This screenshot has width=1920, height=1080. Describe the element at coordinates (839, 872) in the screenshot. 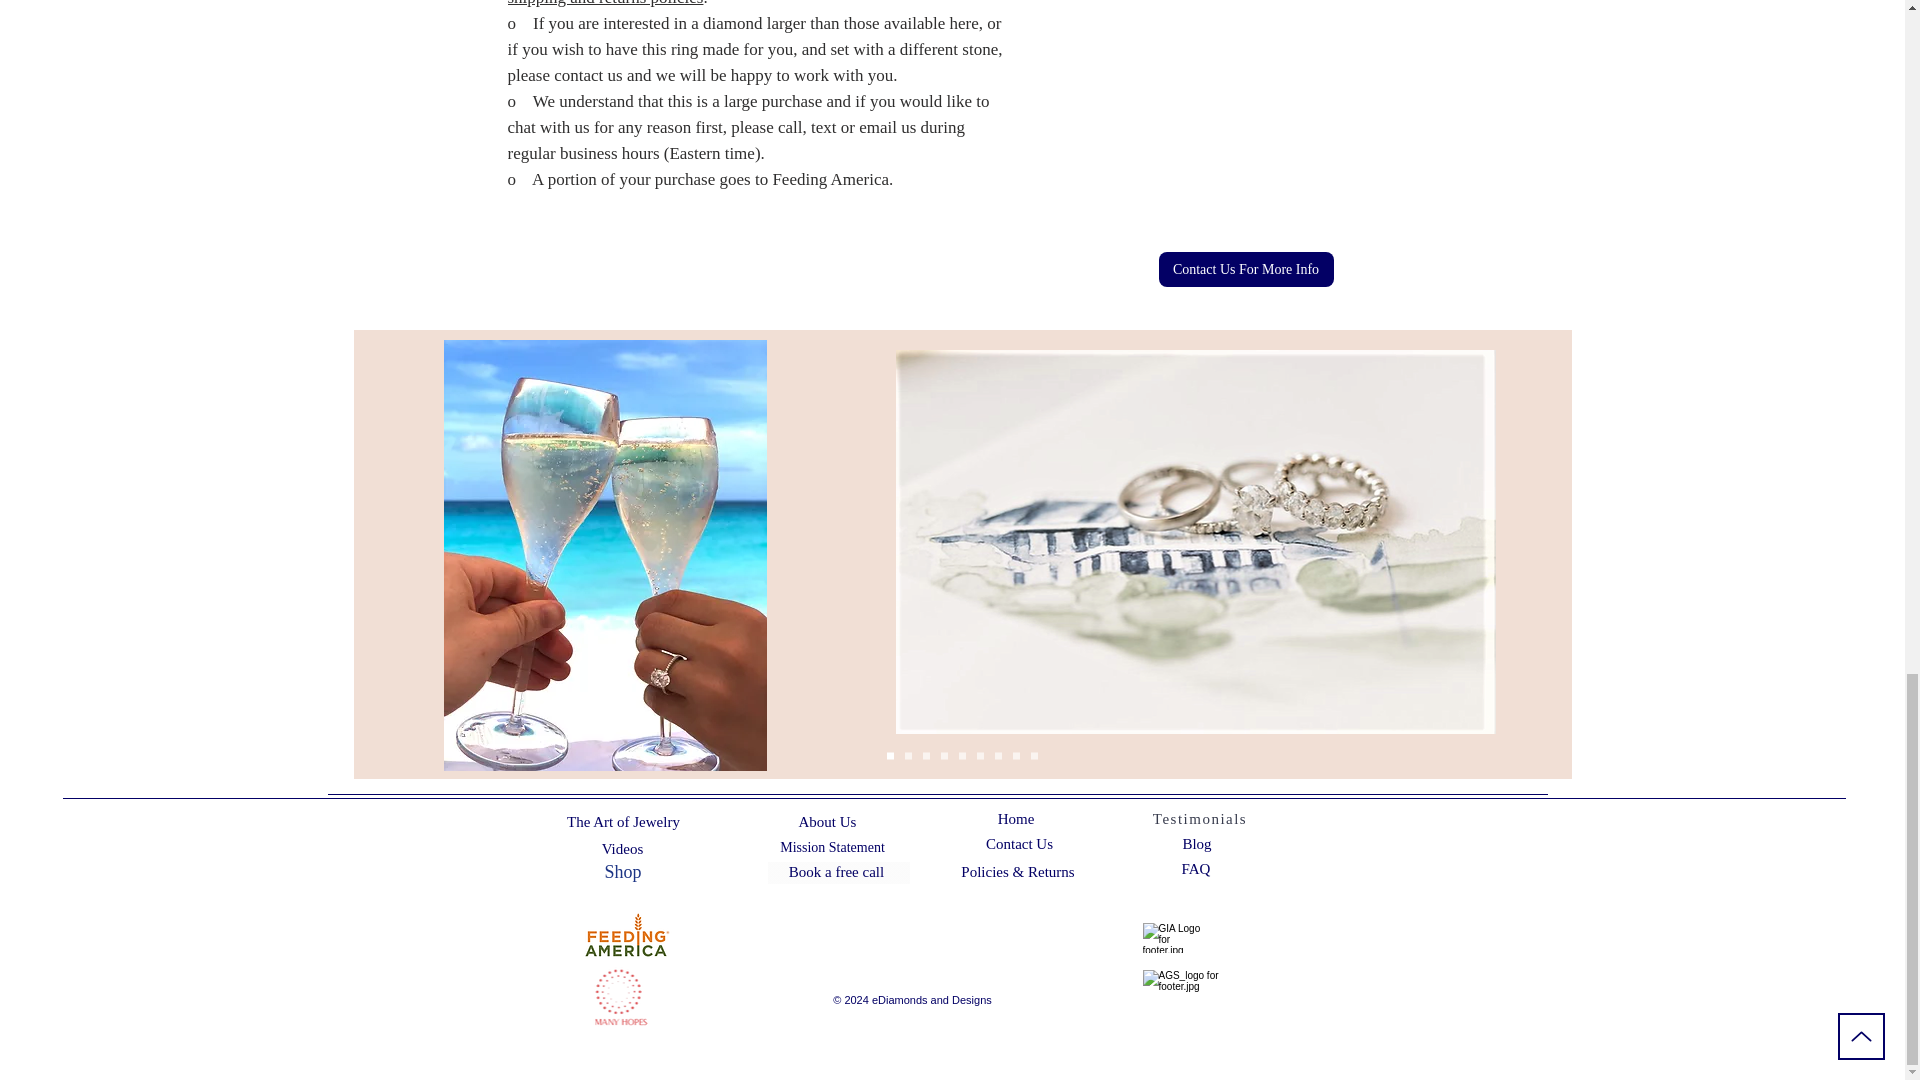

I see `Book a free call` at that location.